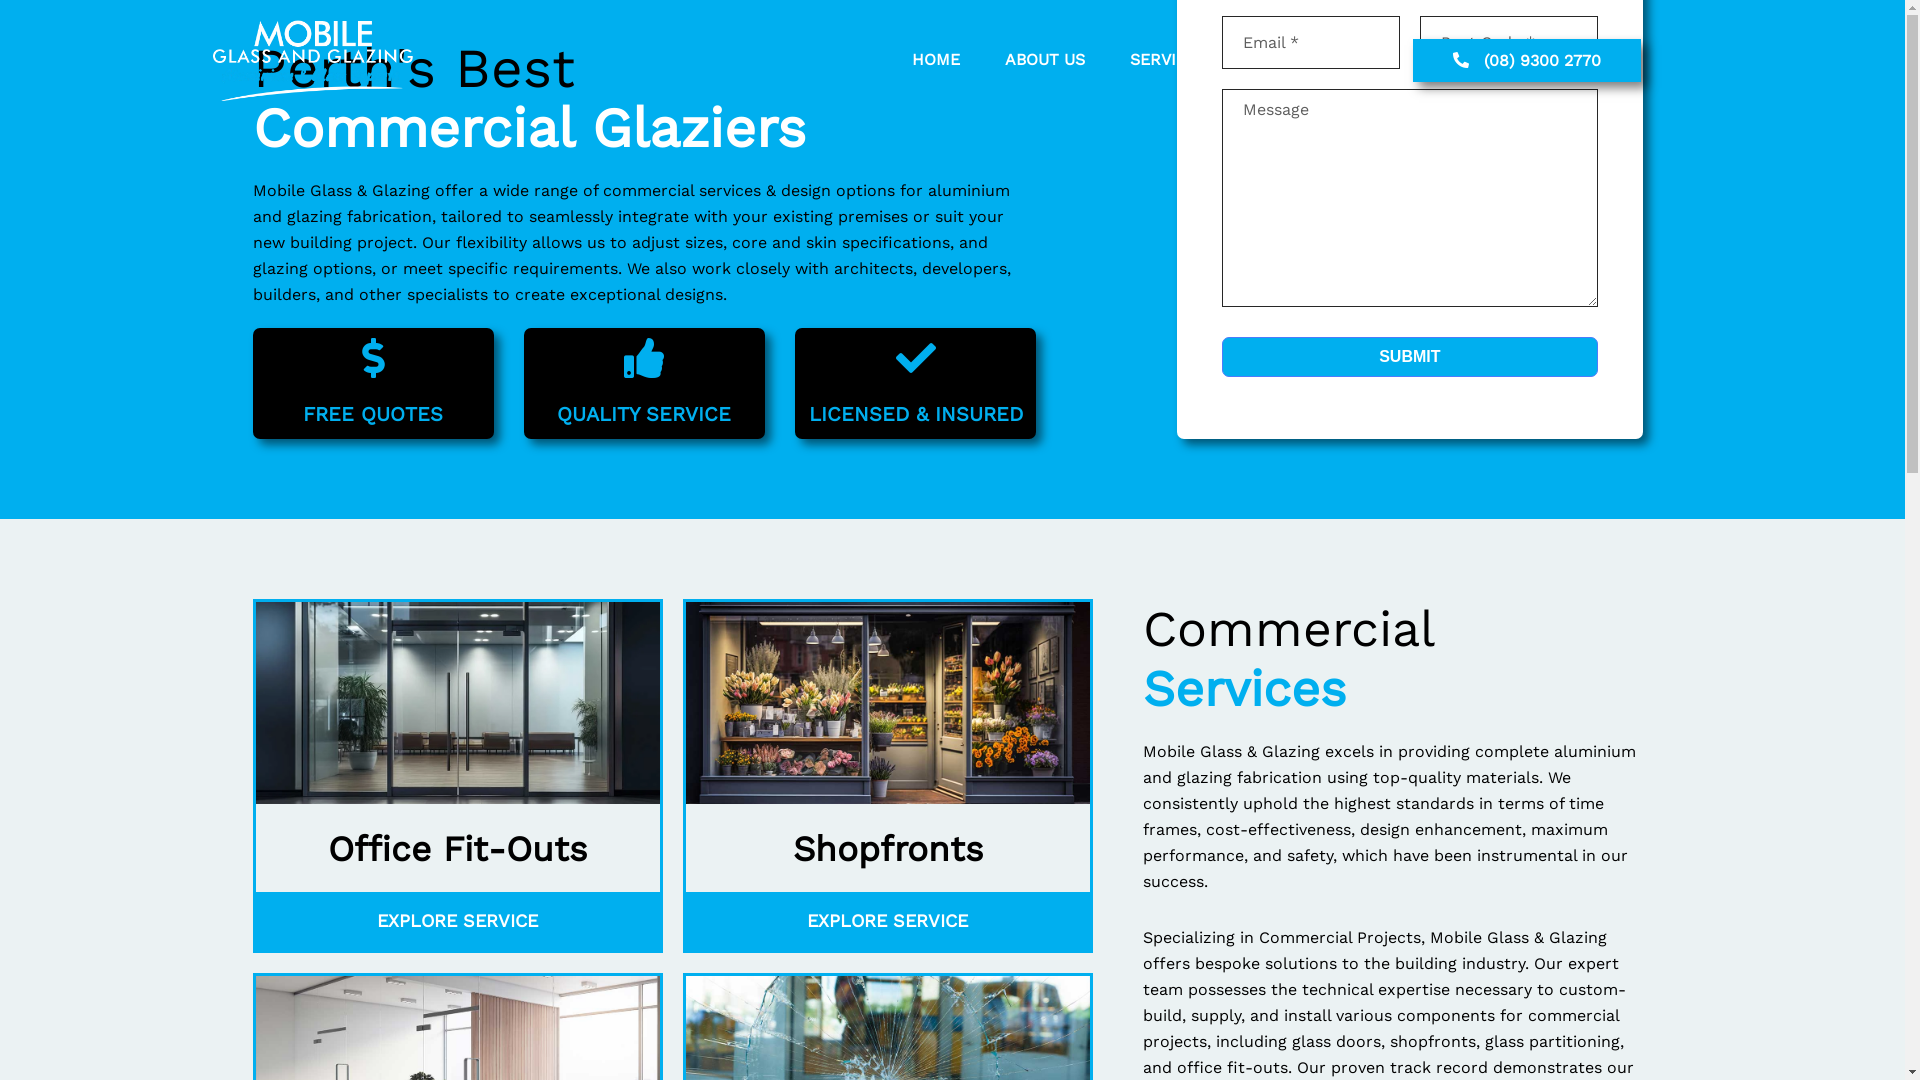 This screenshot has height=1080, width=1920. What do you see at coordinates (1155, 60) in the screenshot?
I see `SERVICES` at bounding box center [1155, 60].